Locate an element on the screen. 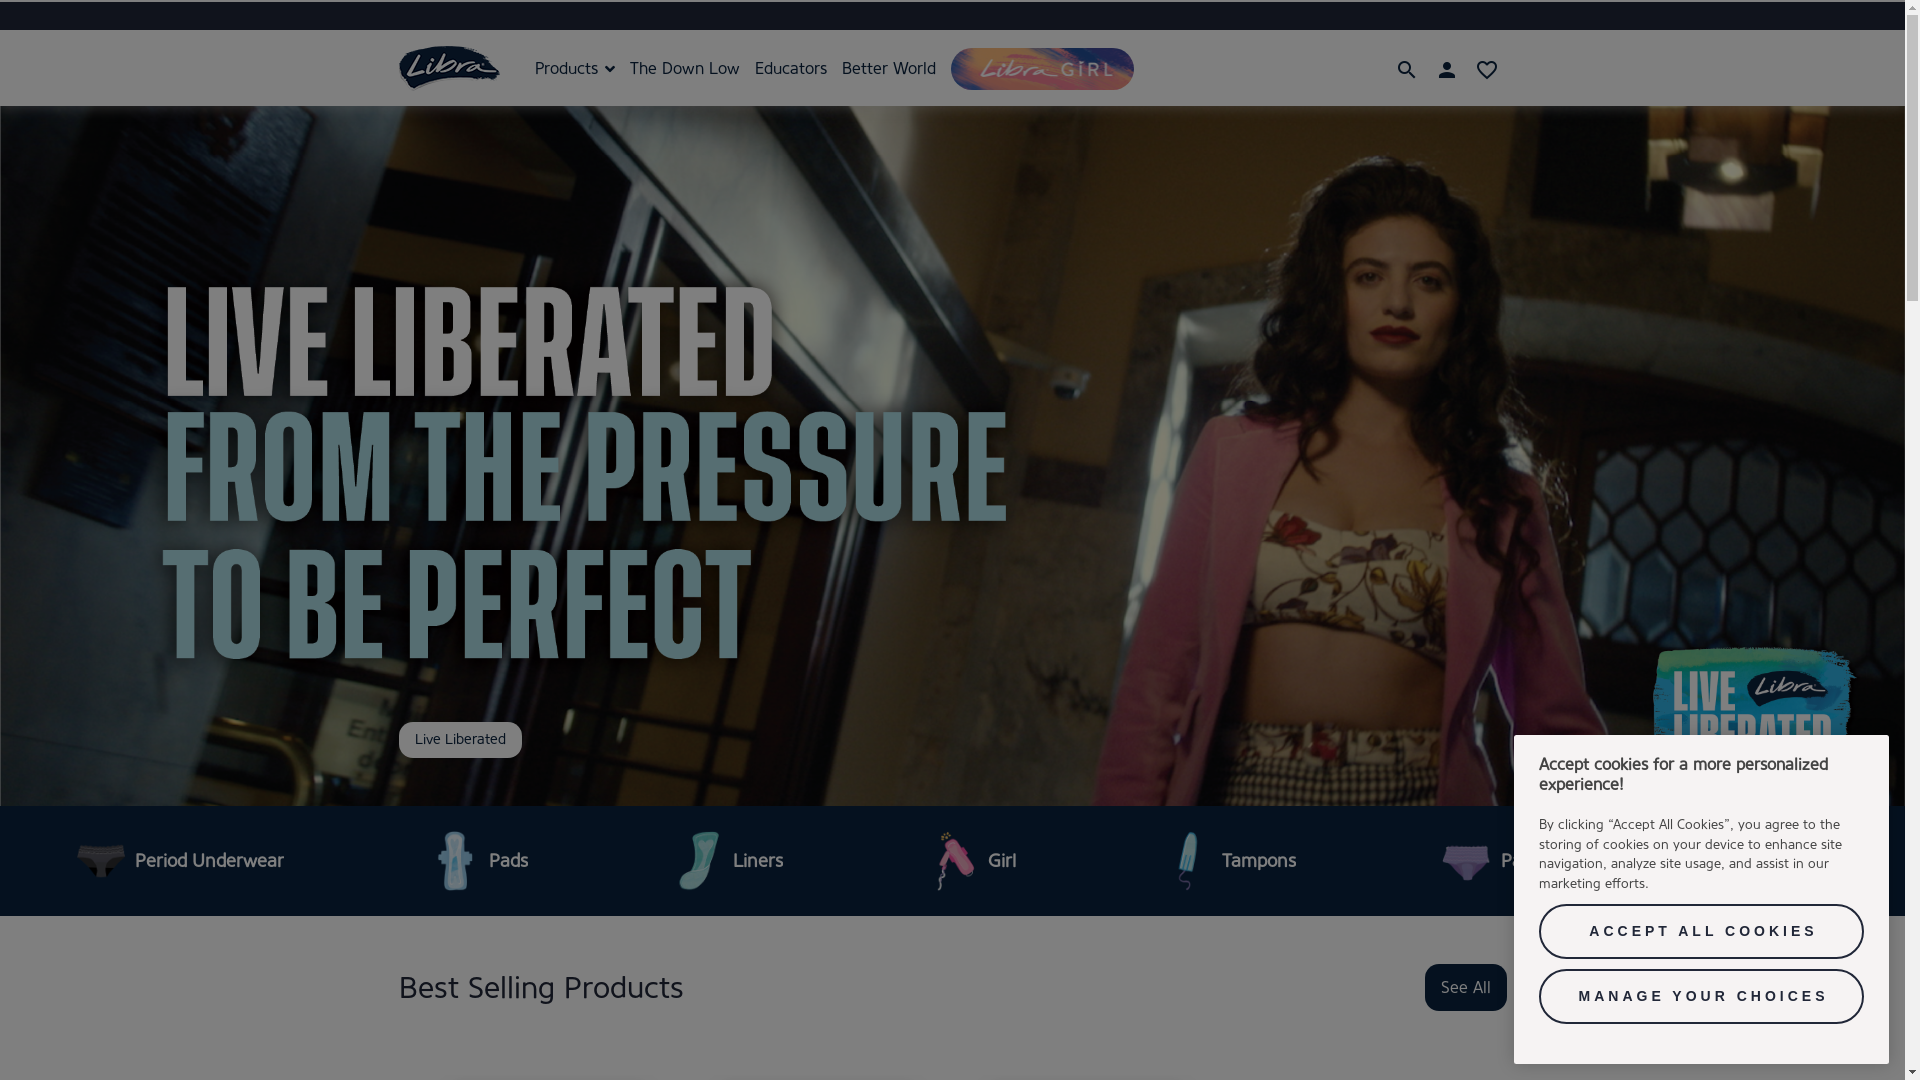  Educators is located at coordinates (798, 69).